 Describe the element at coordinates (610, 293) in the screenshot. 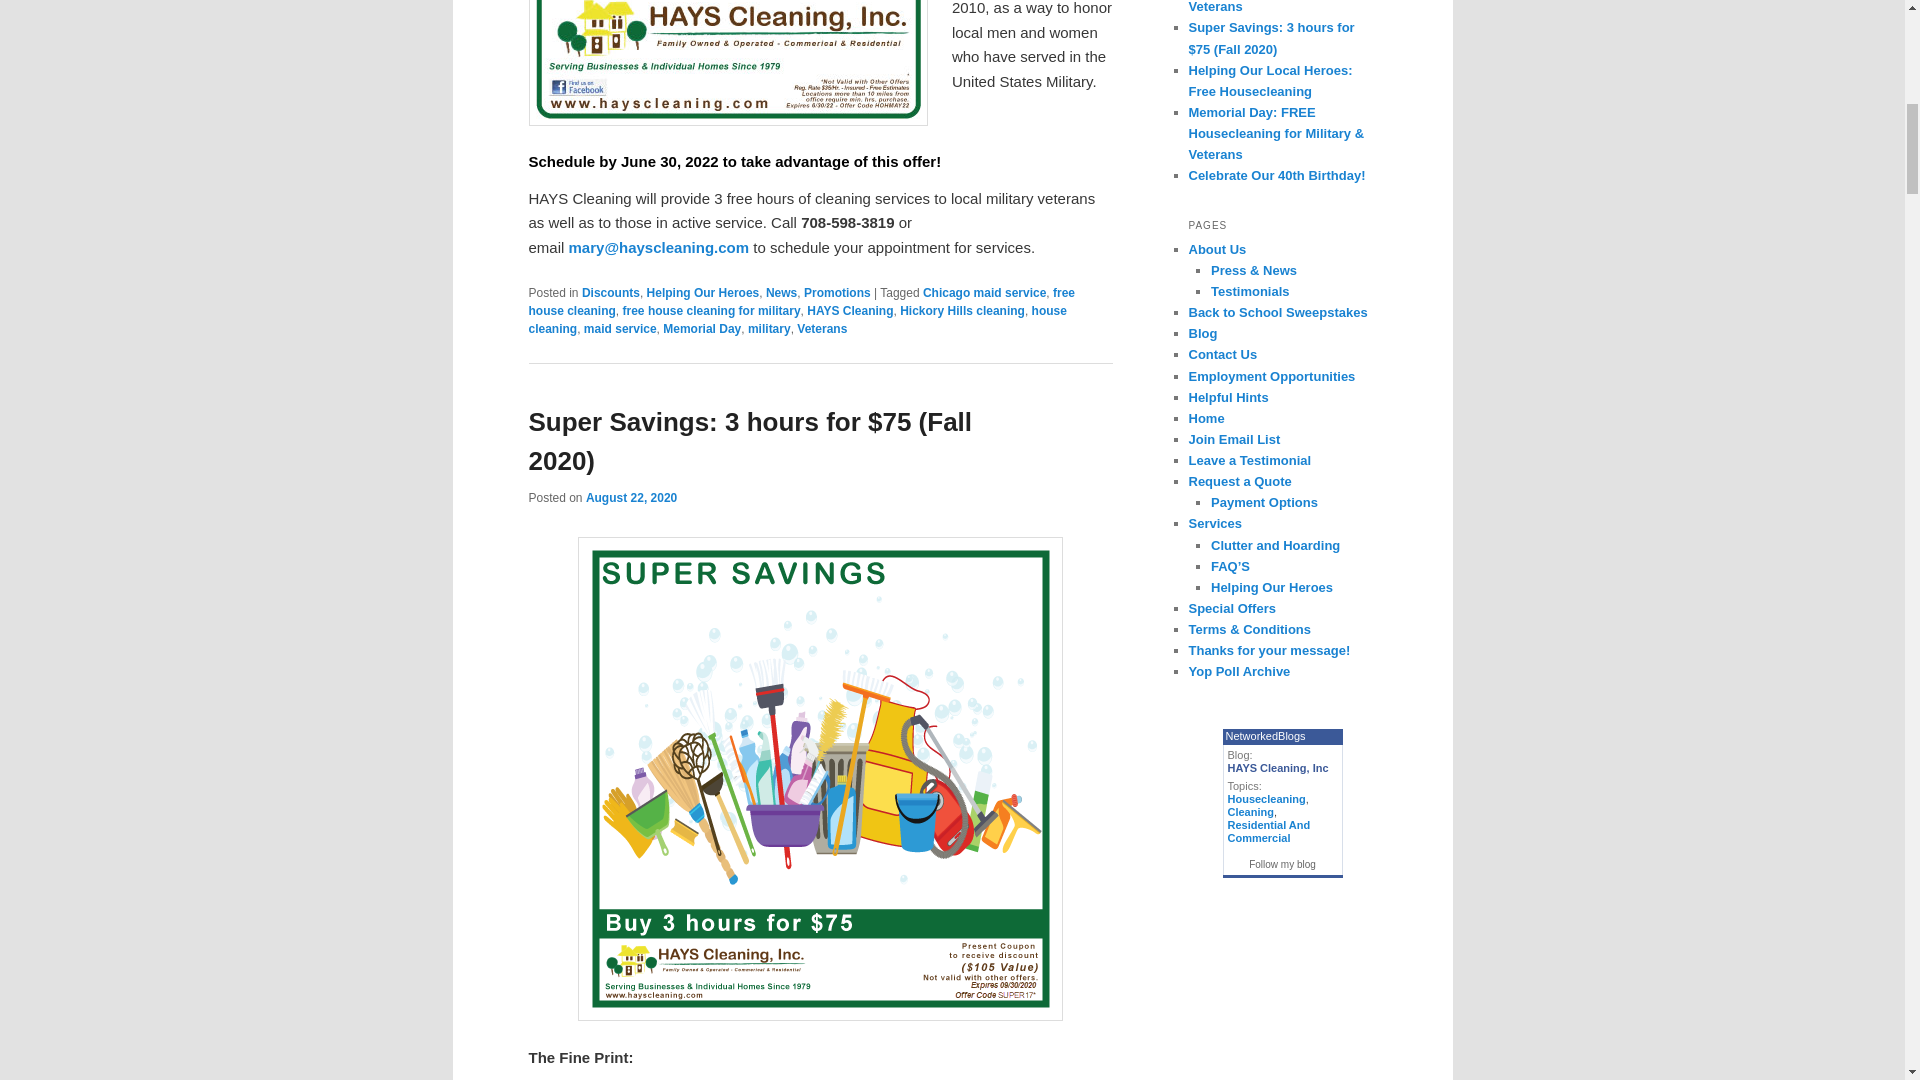

I see `Discounts` at that location.